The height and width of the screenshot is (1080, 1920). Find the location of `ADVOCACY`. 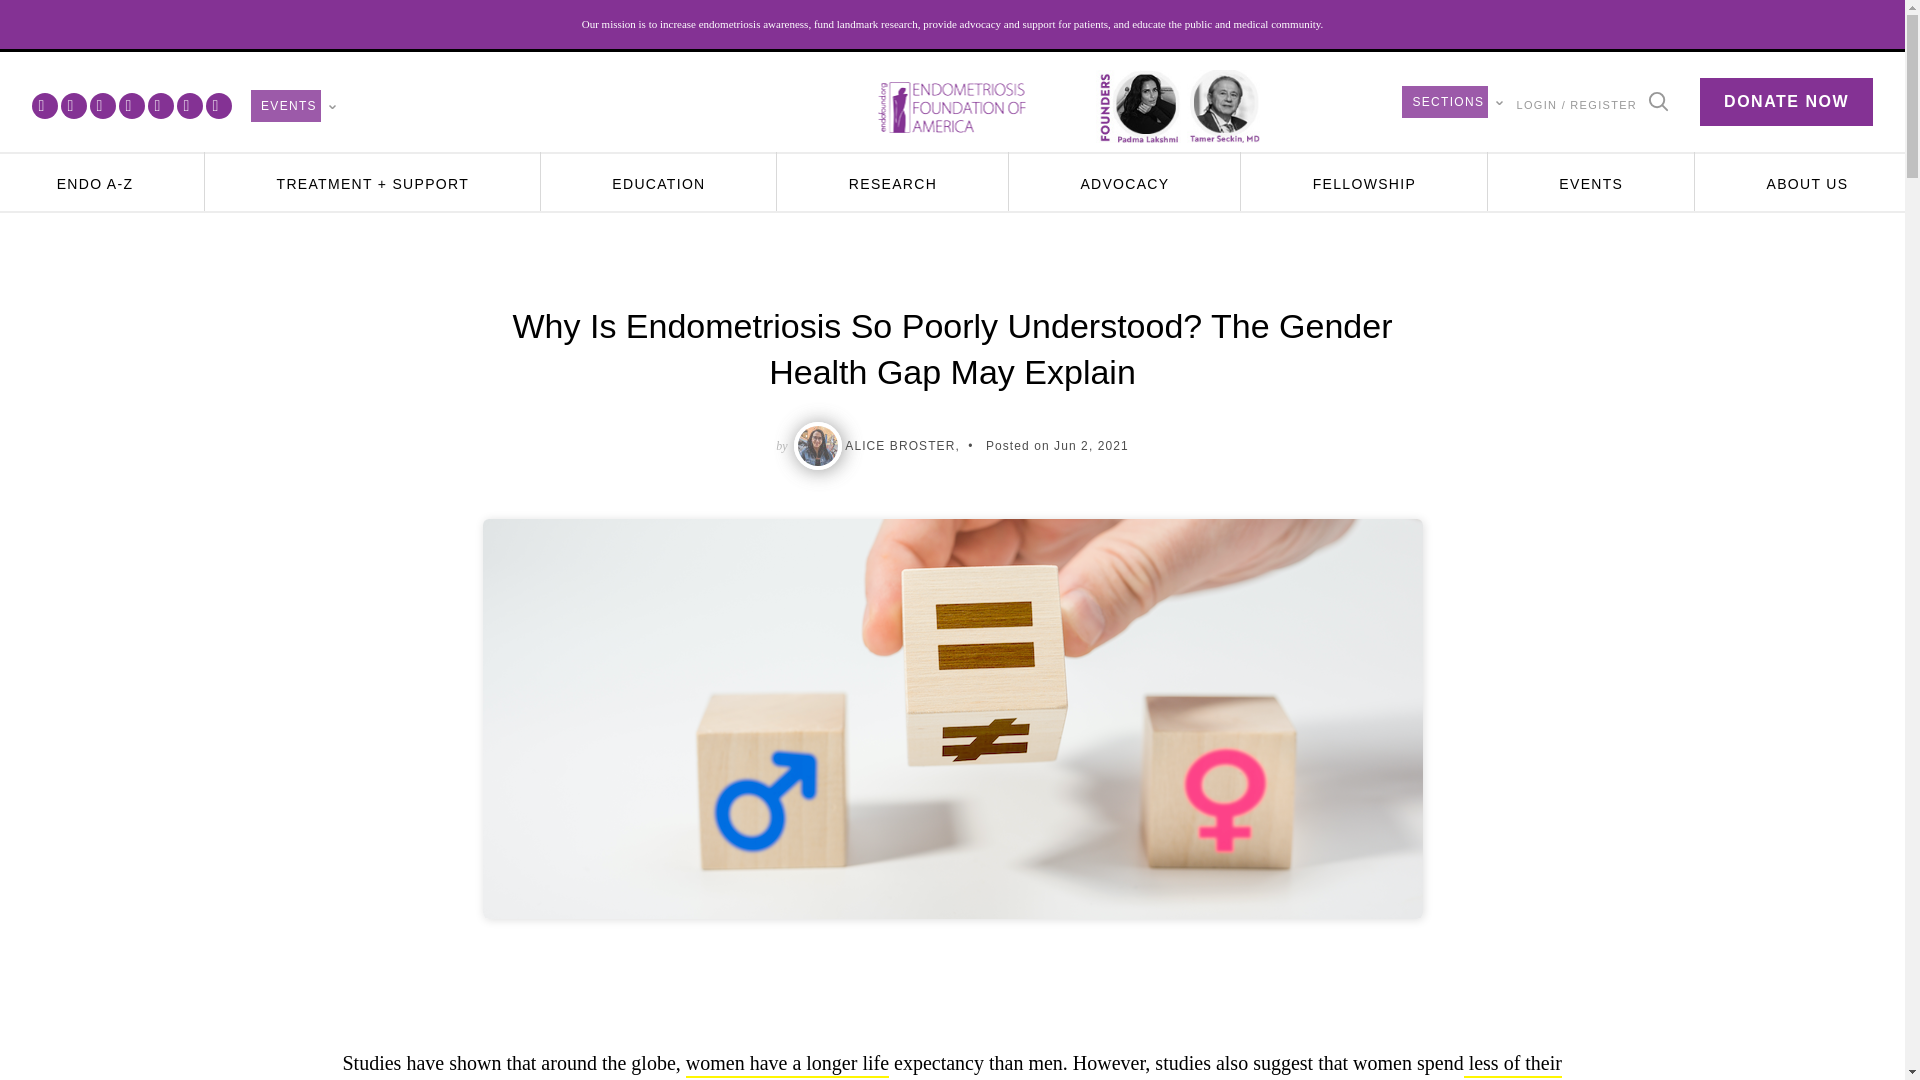

ADVOCACY is located at coordinates (1124, 185).